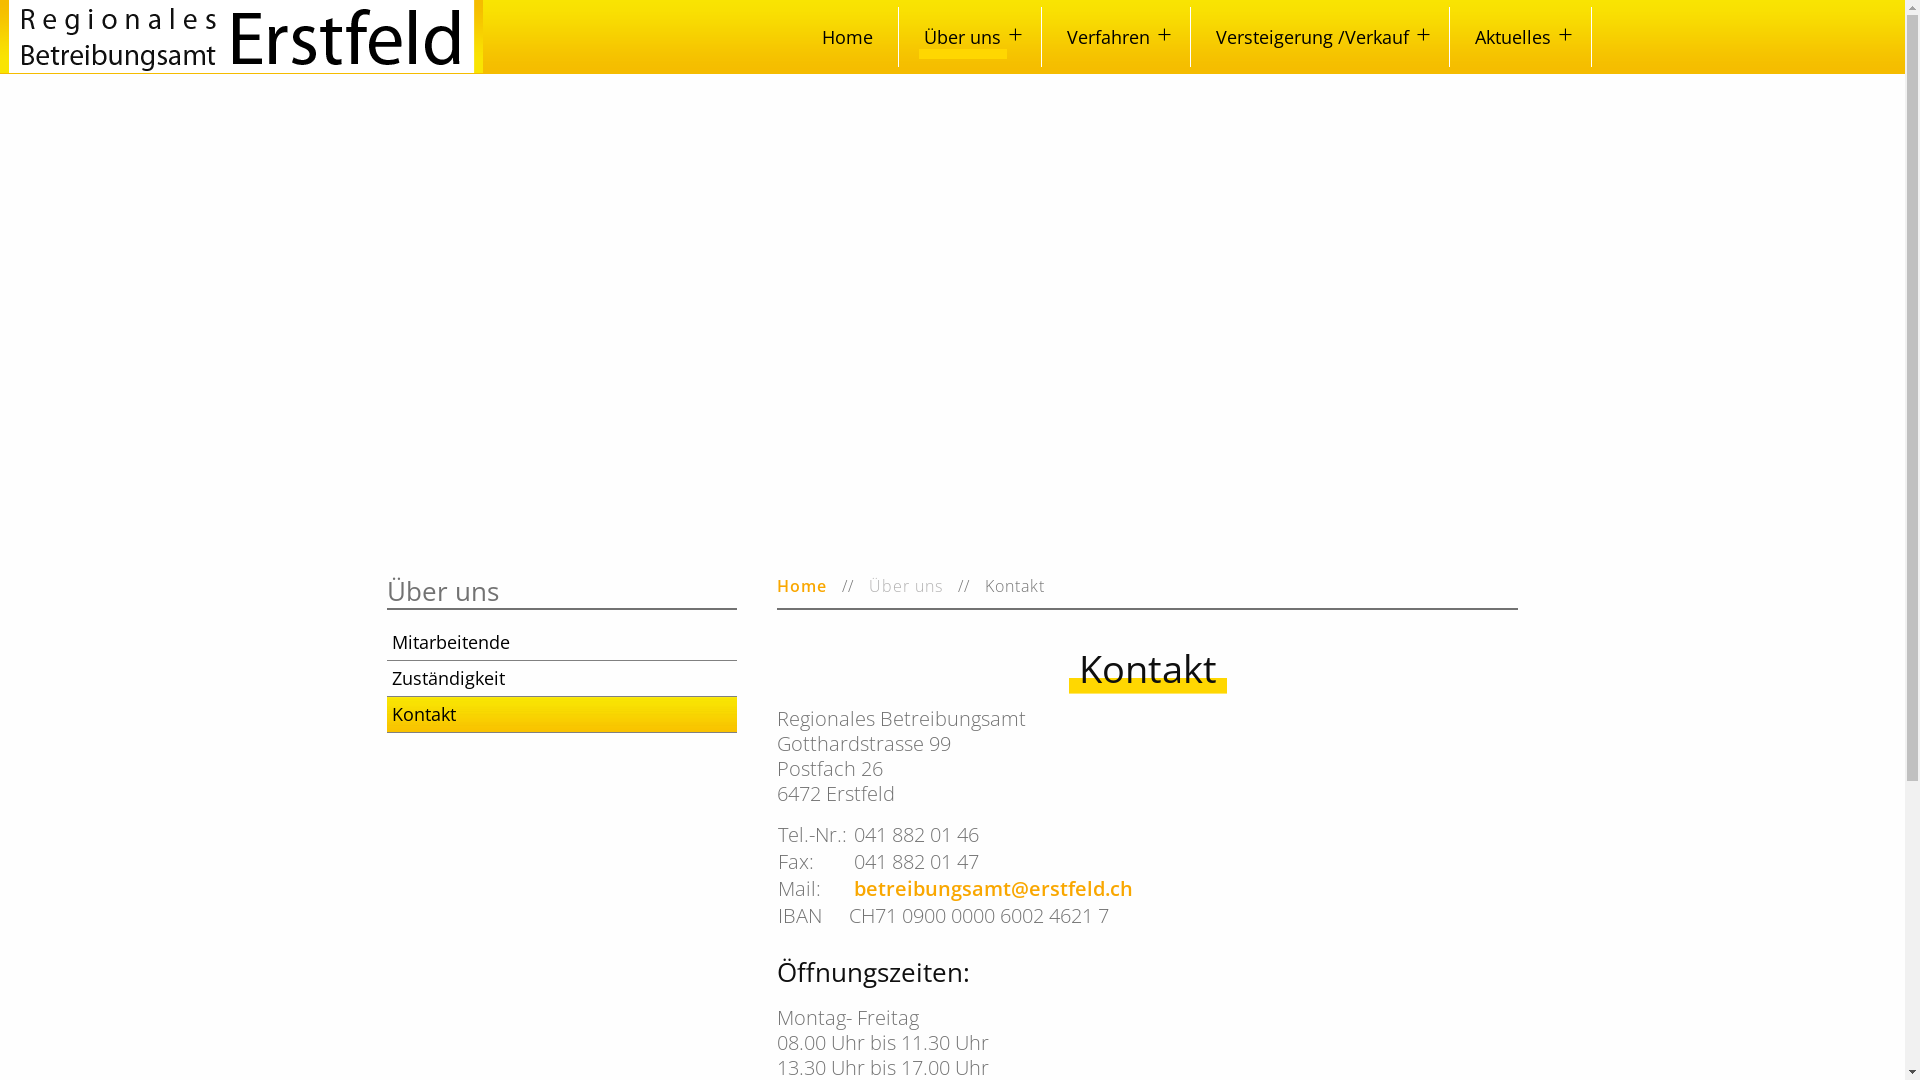 This screenshot has width=1920, height=1080. What do you see at coordinates (562, 715) in the screenshot?
I see `Kontakt` at bounding box center [562, 715].